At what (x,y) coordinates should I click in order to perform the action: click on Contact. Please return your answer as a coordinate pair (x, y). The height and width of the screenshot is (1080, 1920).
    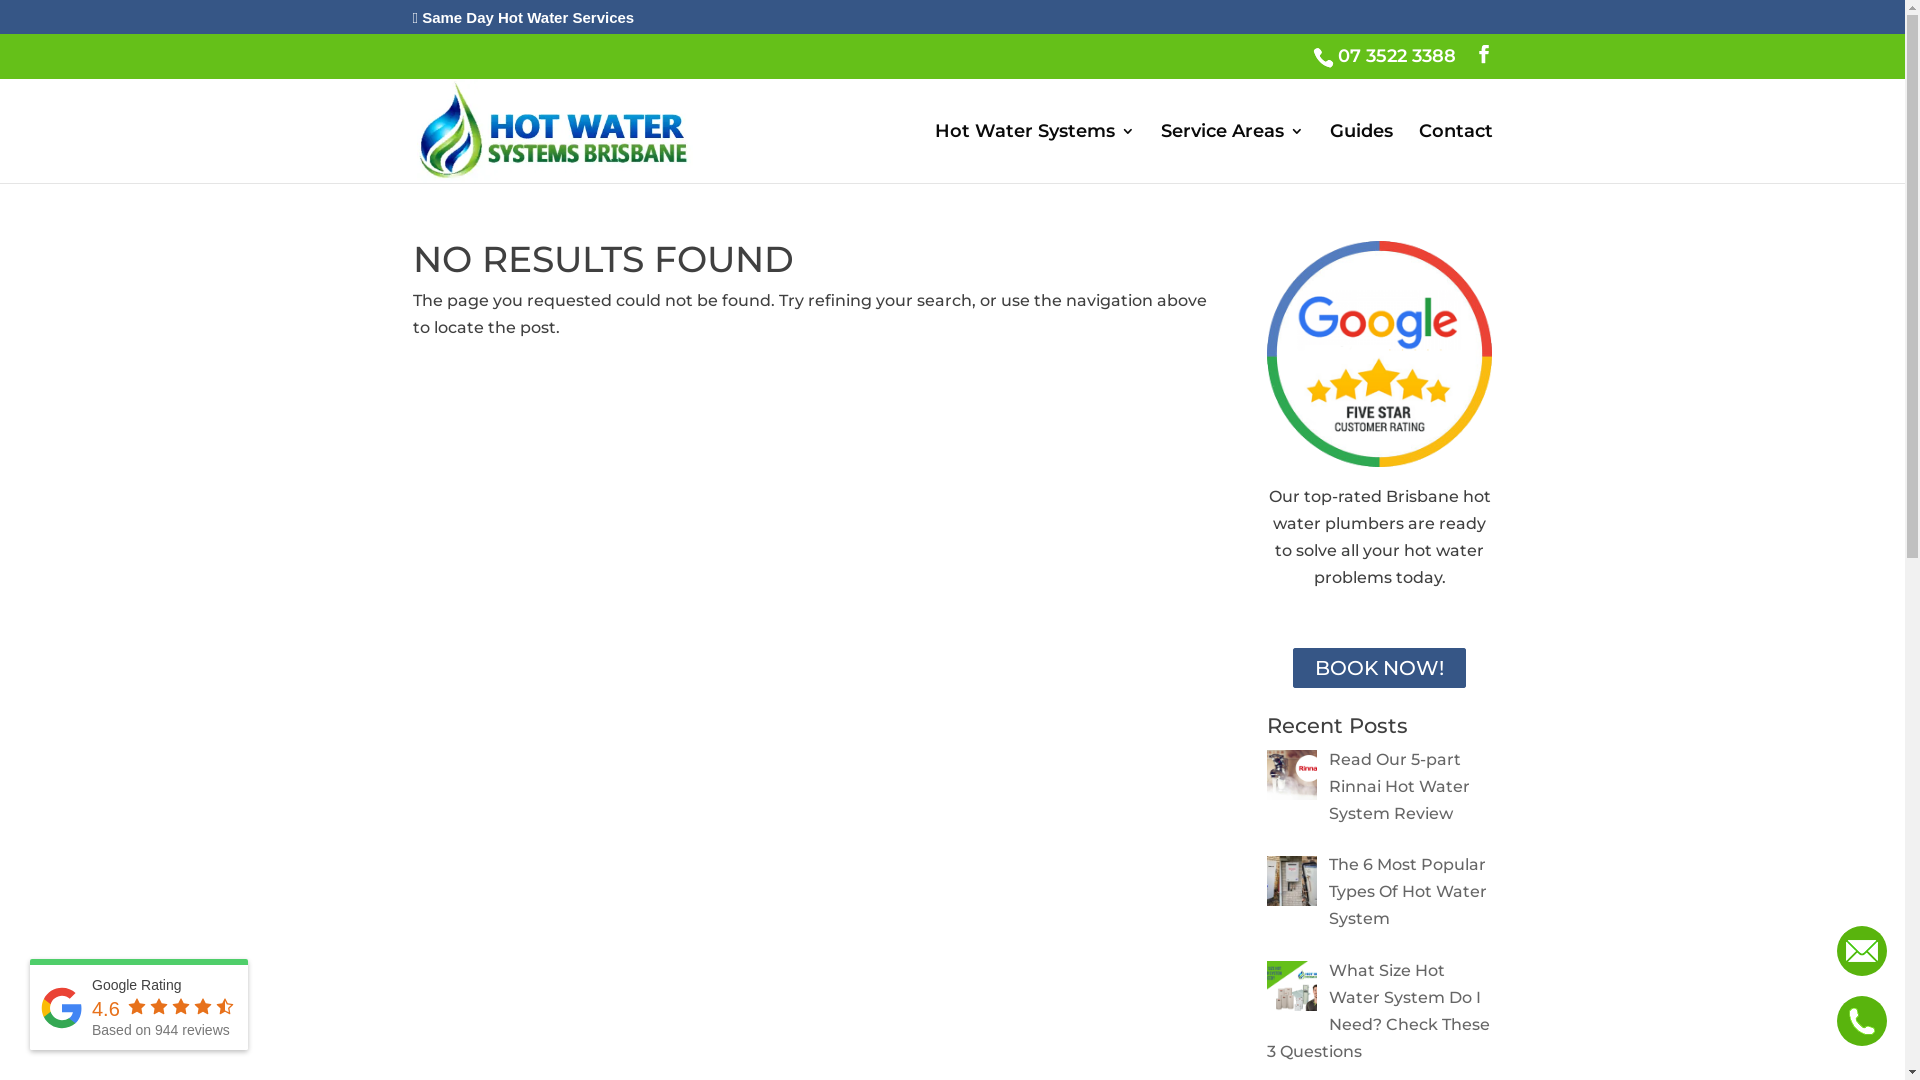
    Looking at the image, I should click on (1455, 154).